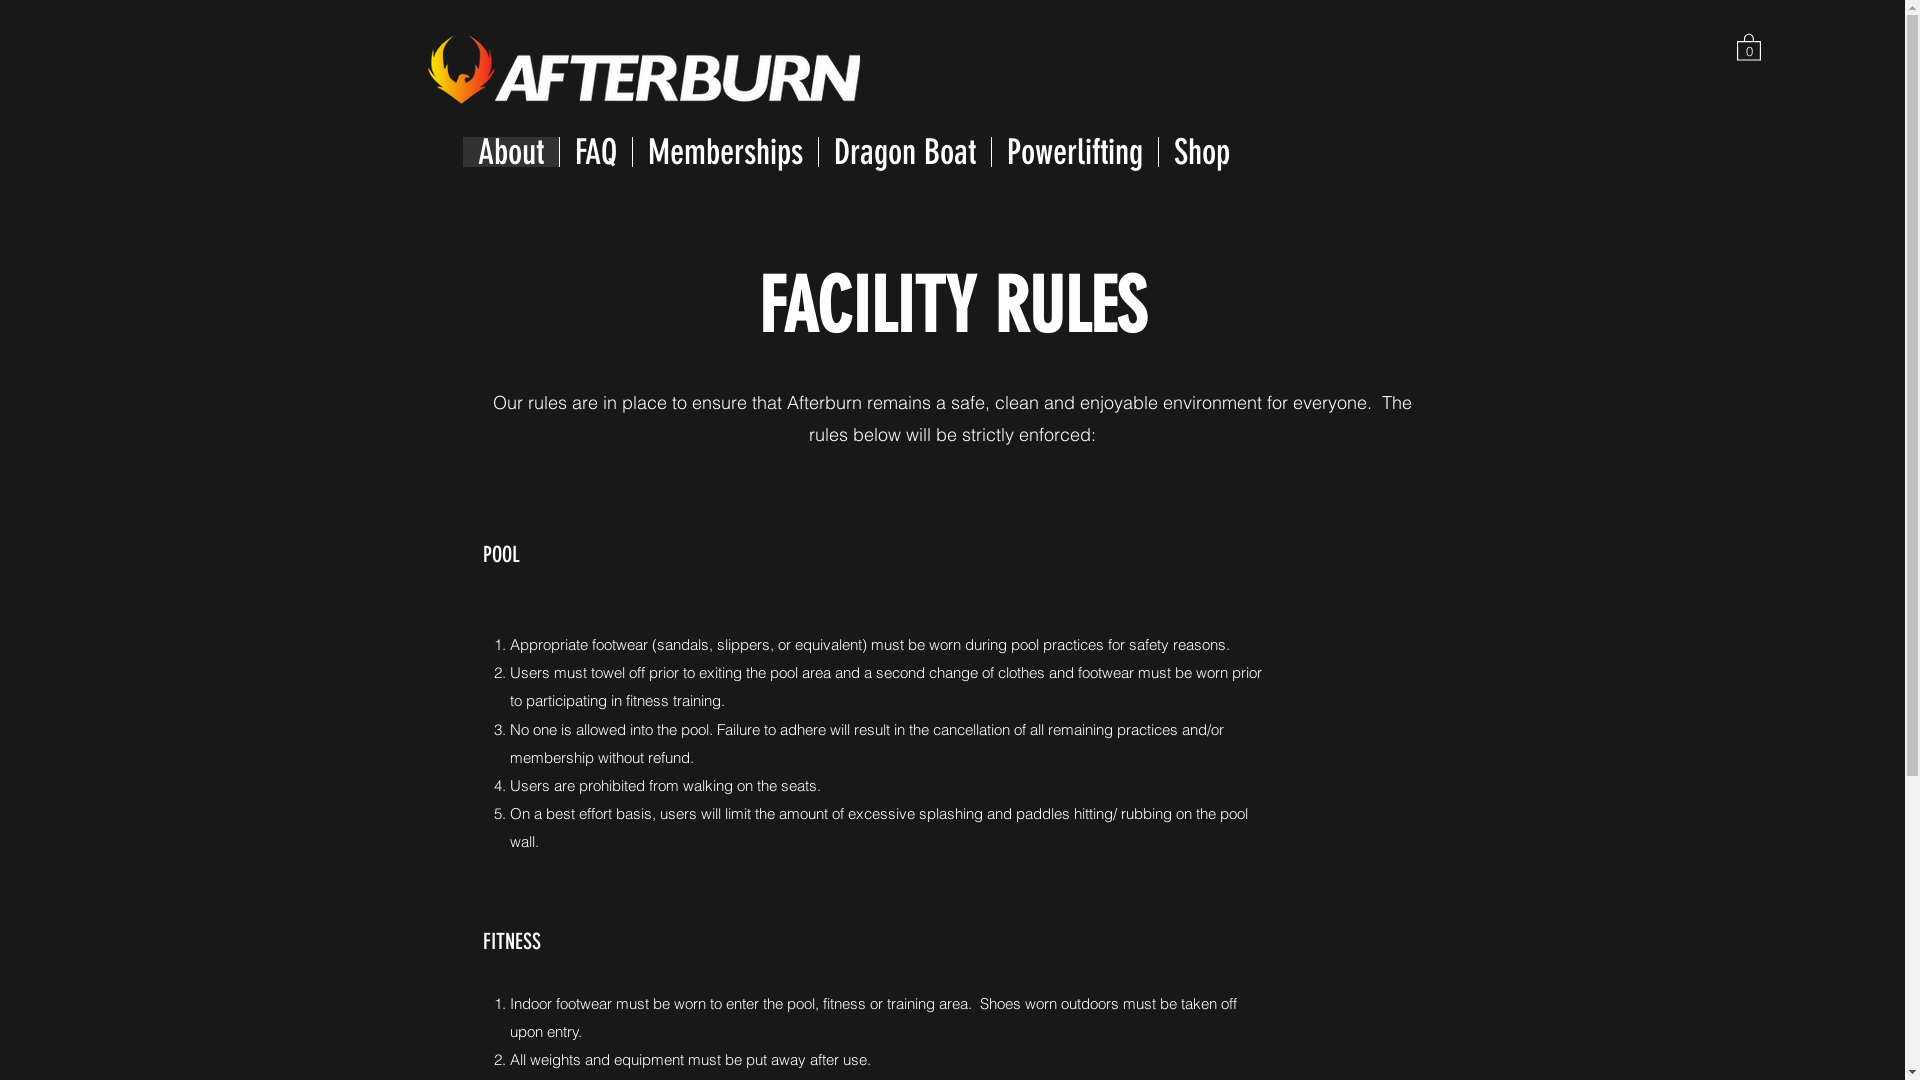 The image size is (1920, 1080). Describe the element at coordinates (725, 152) in the screenshot. I see `Memberships` at that location.